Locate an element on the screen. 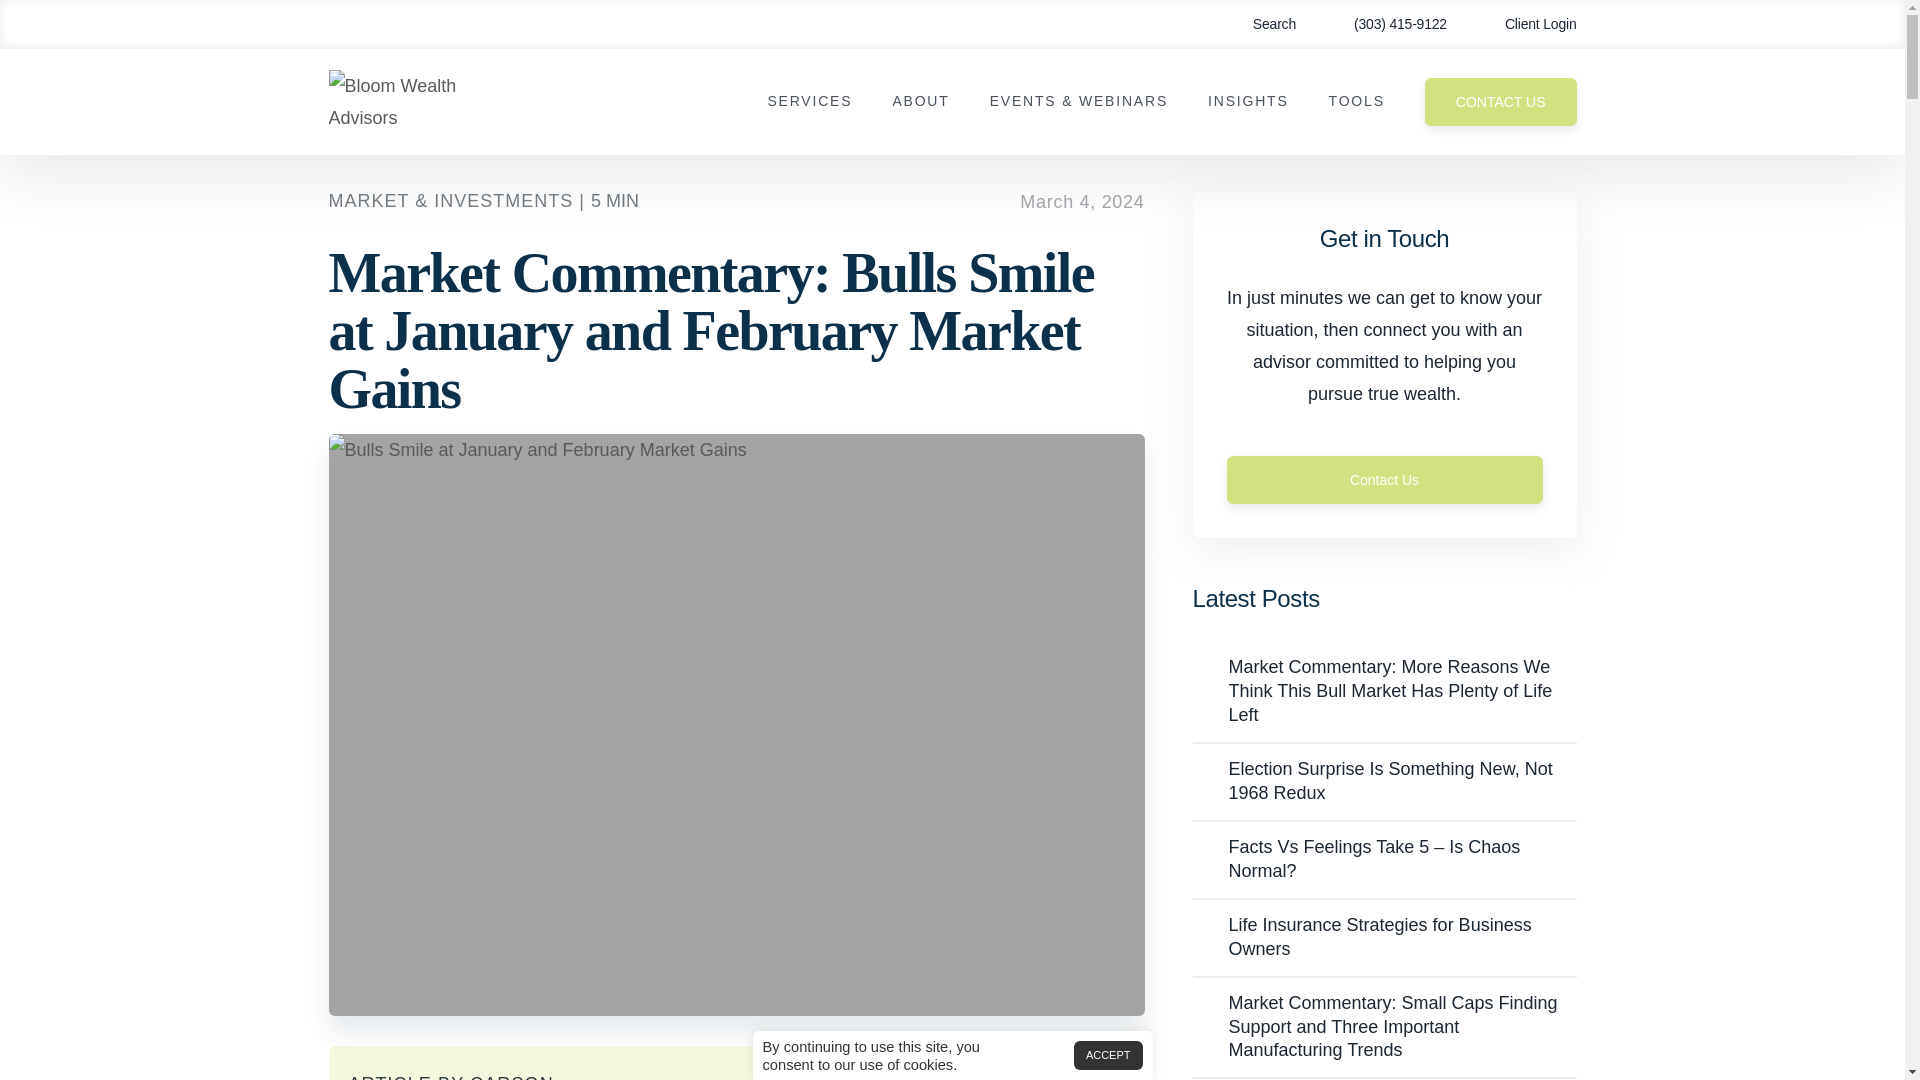 Image resolution: width=1920 pixels, height=1080 pixels. INSIGHTS is located at coordinates (1248, 102).